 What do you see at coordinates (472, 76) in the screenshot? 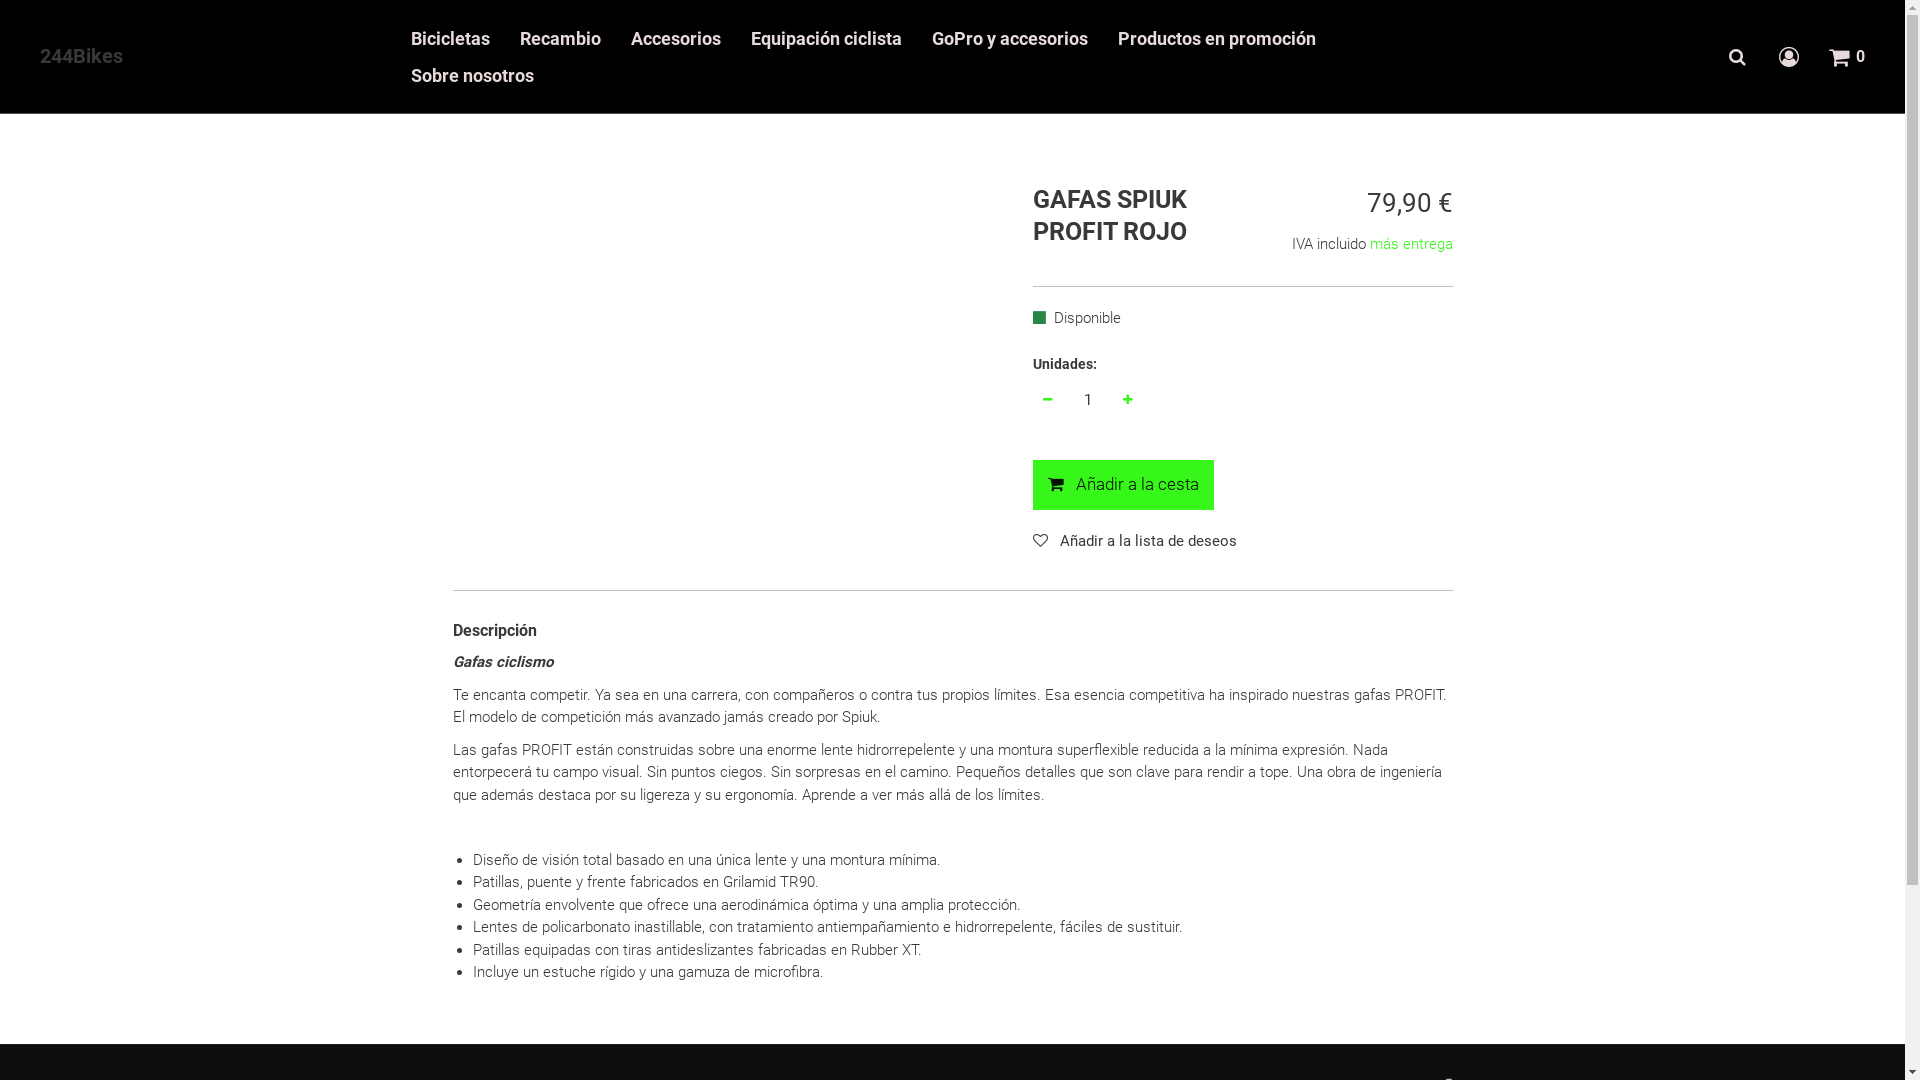
I see `Sobre nosotros` at bounding box center [472, 76].